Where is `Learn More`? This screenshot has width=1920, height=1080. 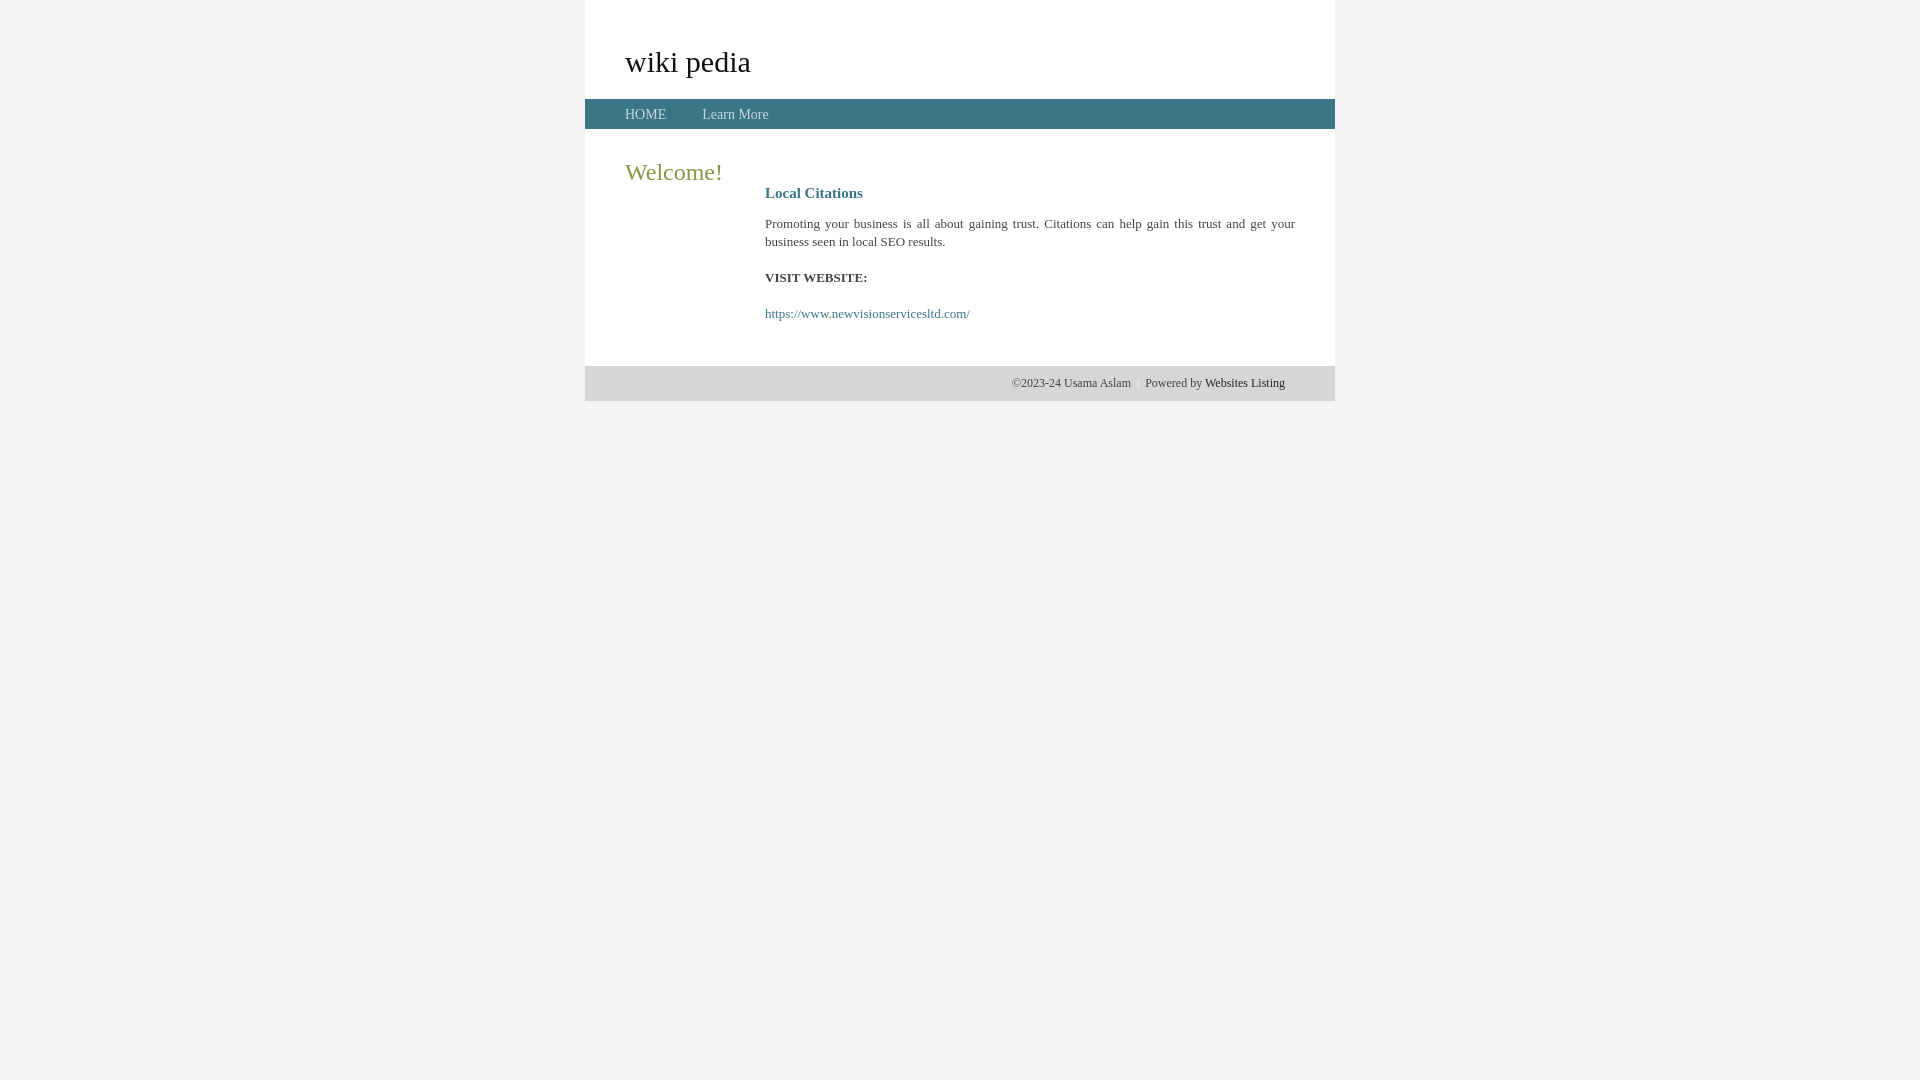 Learn More is located at coordinates (735, 114).